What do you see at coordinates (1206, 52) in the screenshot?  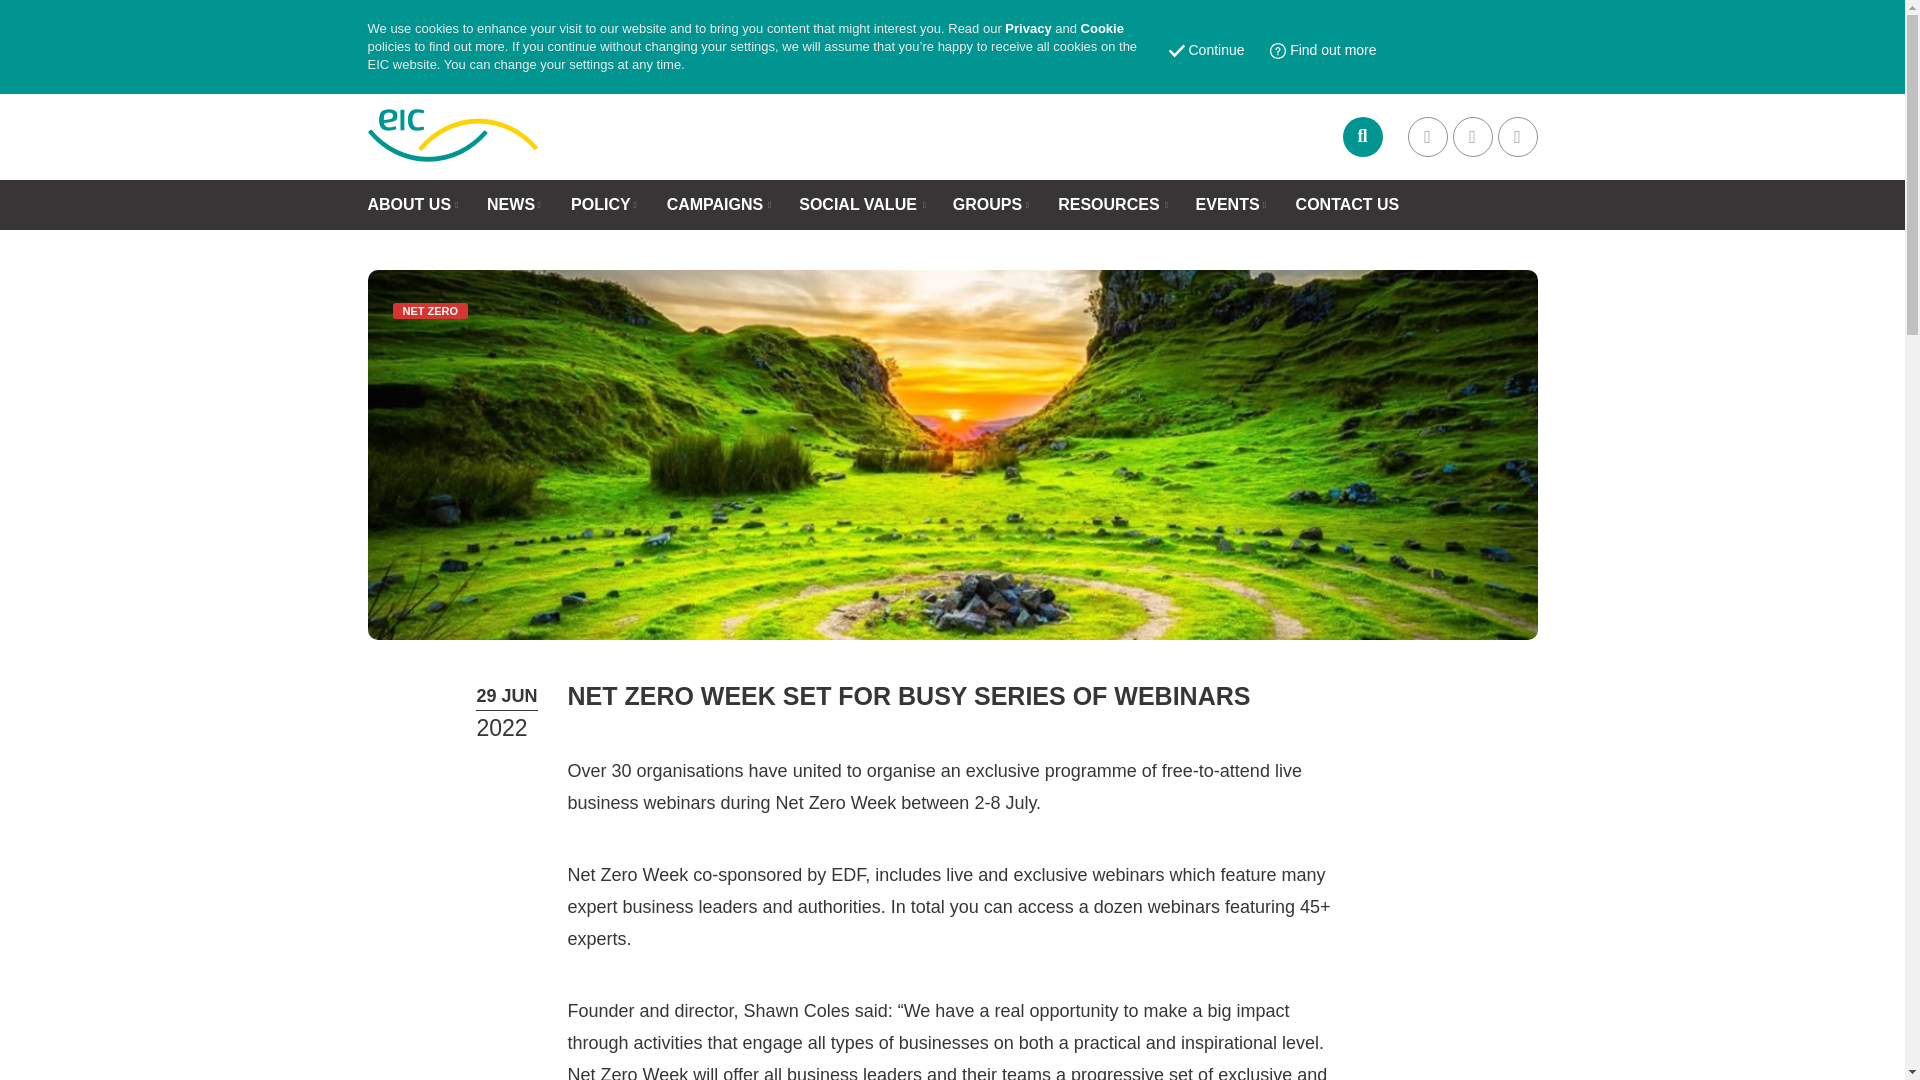 I see `Continue` at bounding box center [1206, 52].